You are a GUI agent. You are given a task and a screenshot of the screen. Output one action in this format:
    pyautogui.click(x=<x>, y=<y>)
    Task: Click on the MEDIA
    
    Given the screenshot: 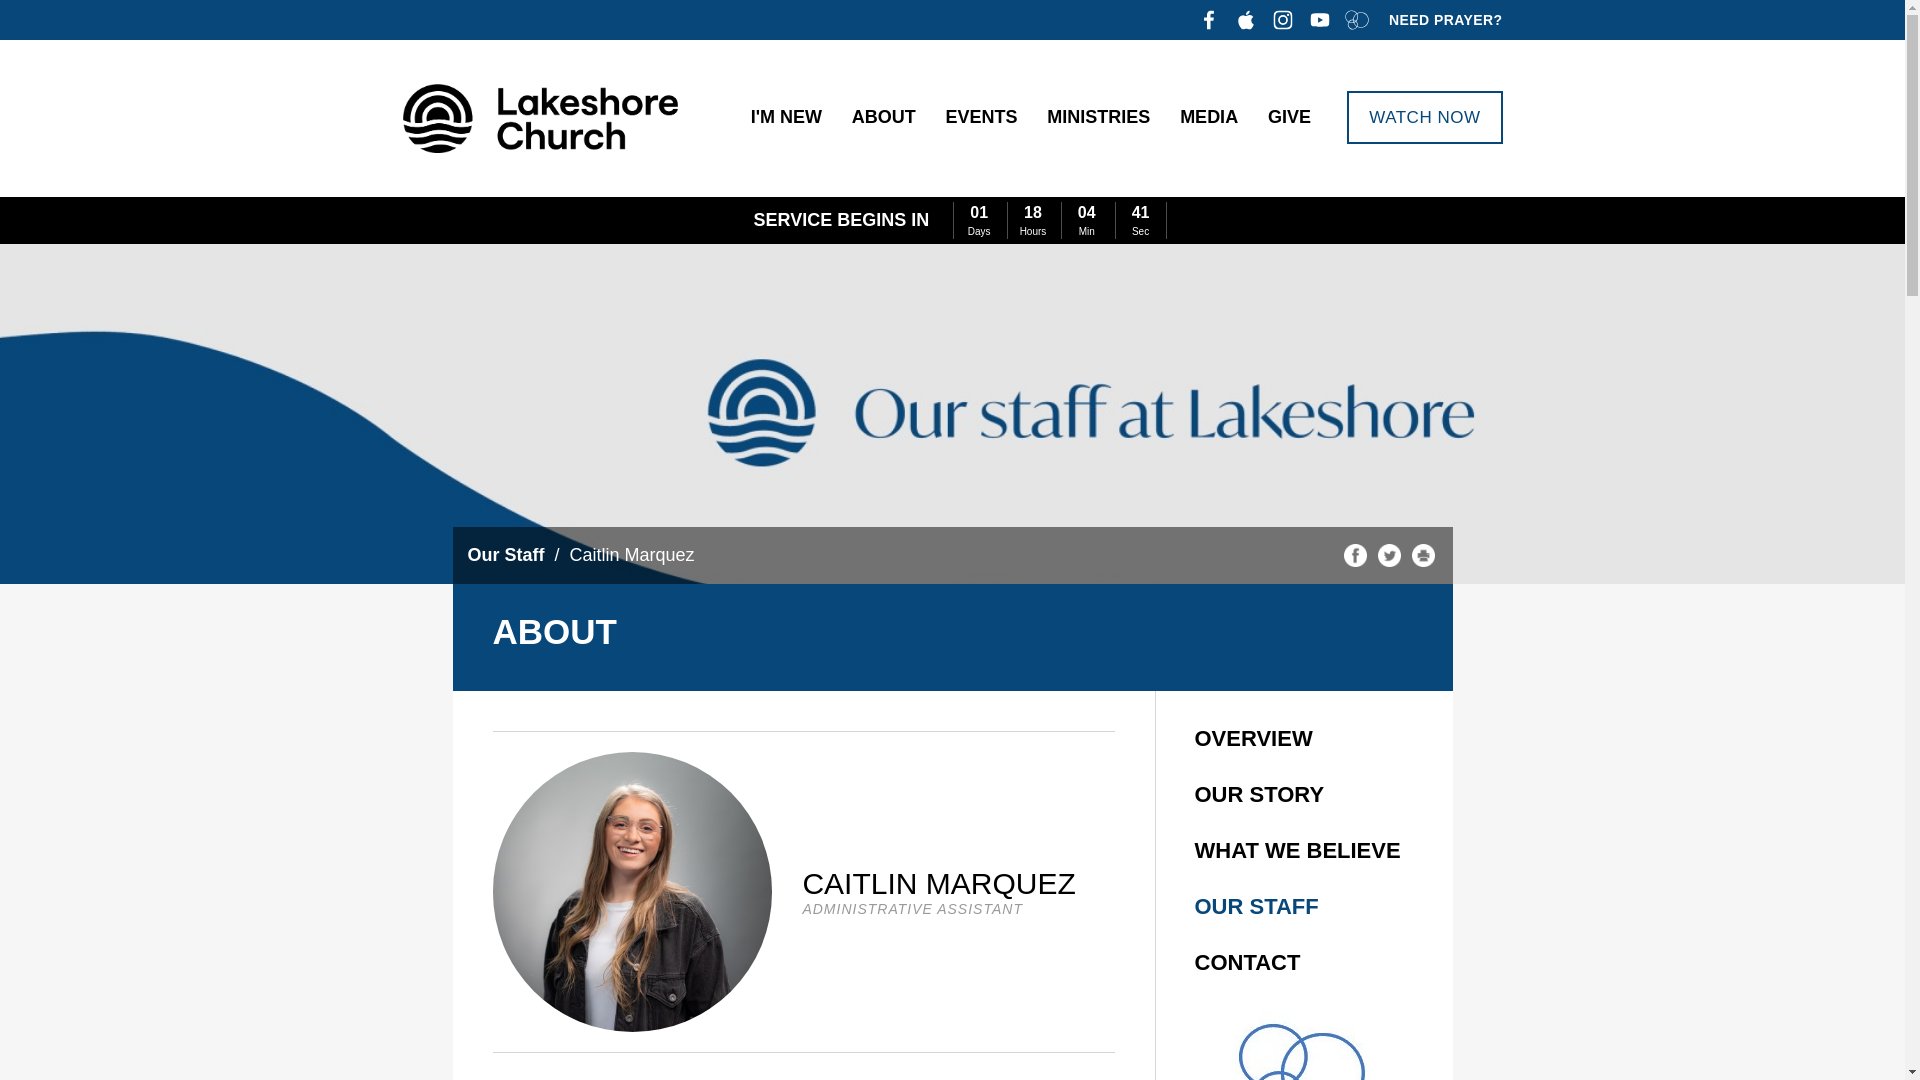 What is the action you would take?
    pyautogui.click(x=1209, y=117)
    